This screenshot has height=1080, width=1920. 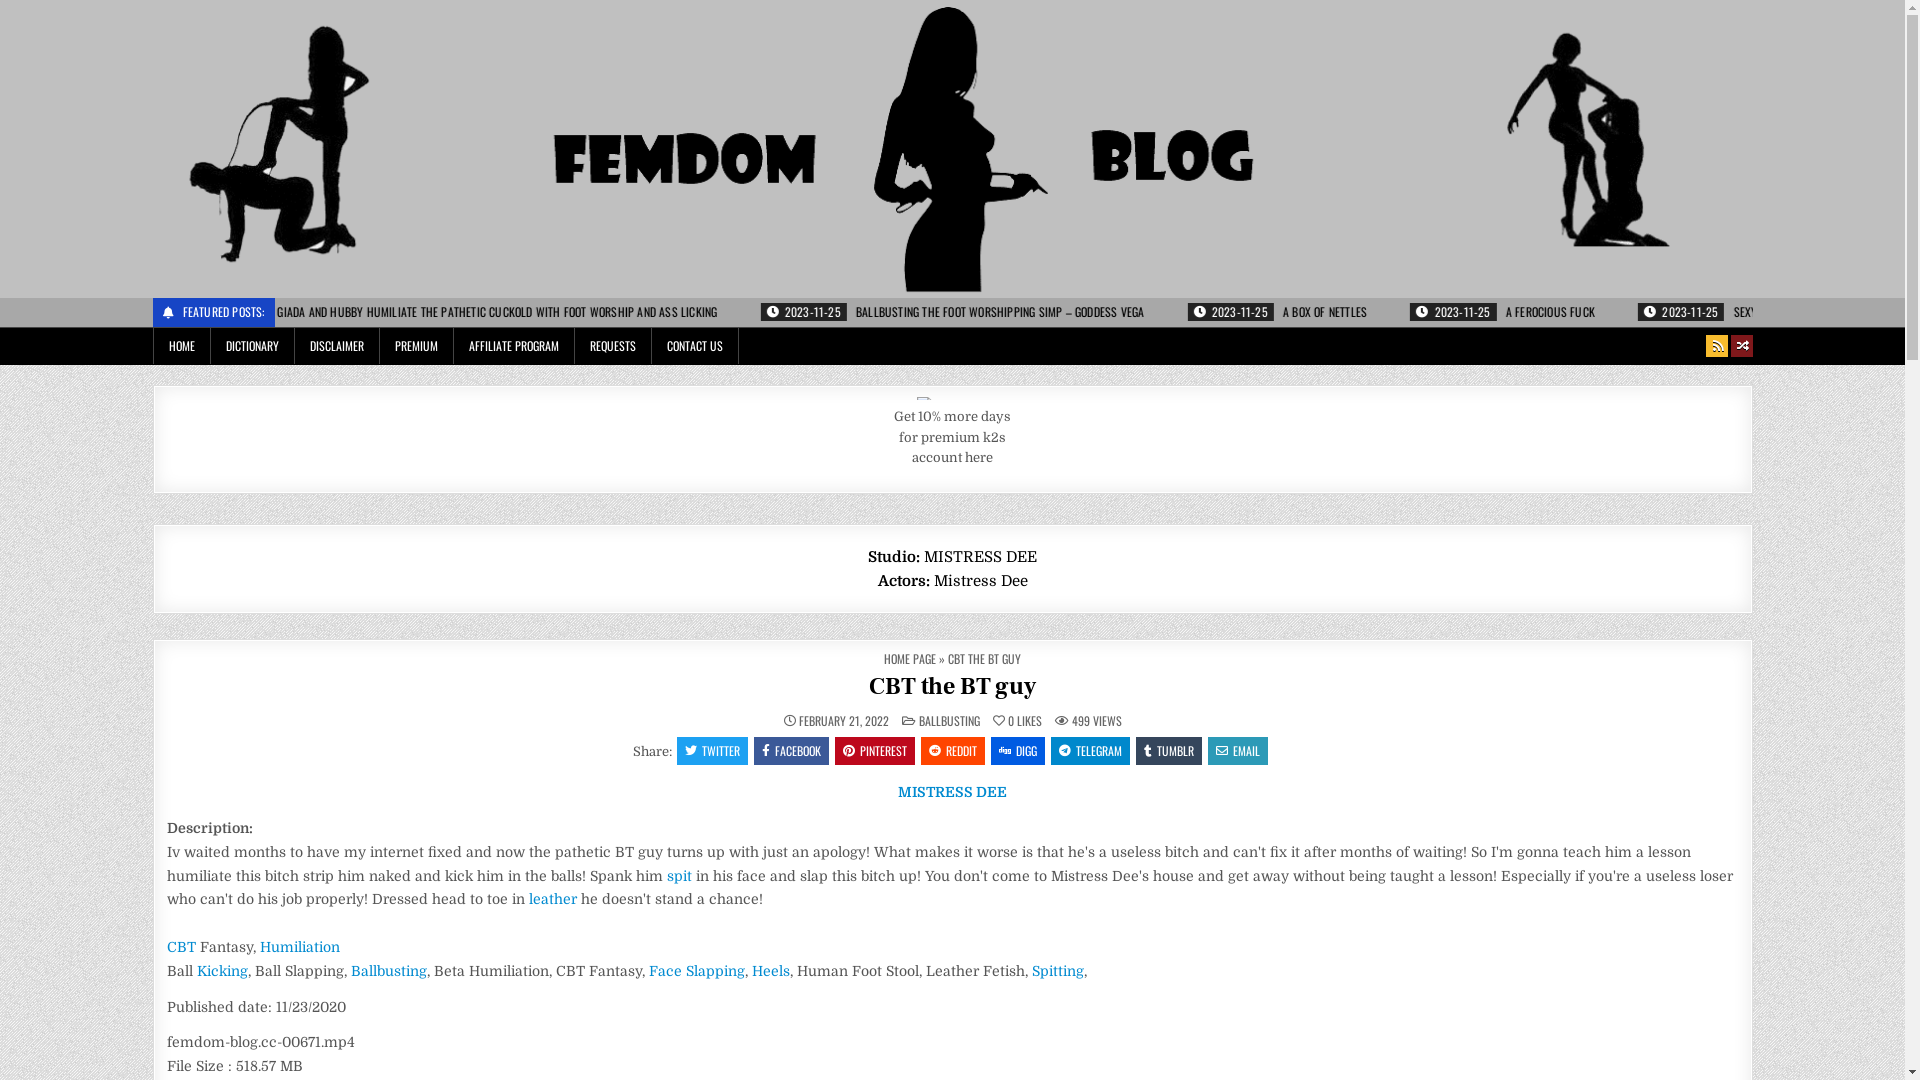 What do you see at coordinates (1002, 721) in the screenshot?
I see `0` at bounding box center [1002, 721].